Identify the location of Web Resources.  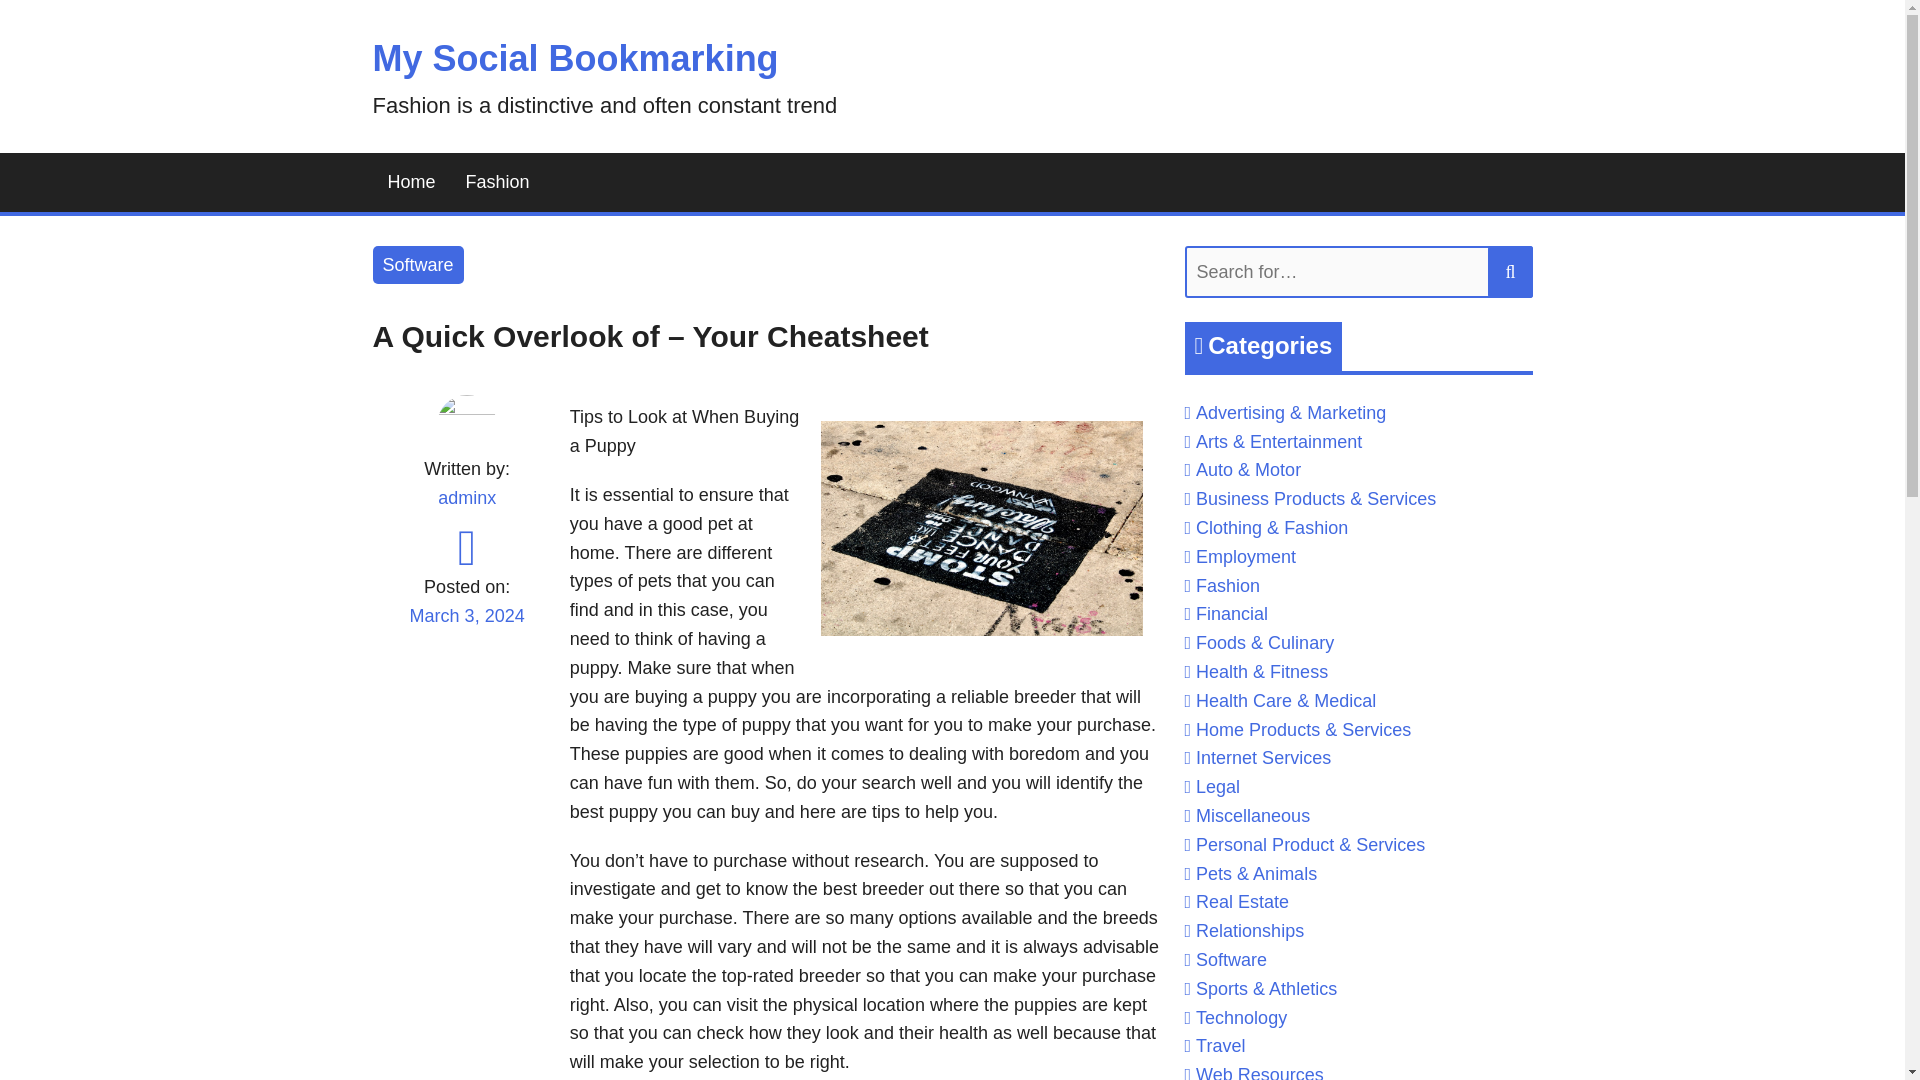
(1260, 1072).